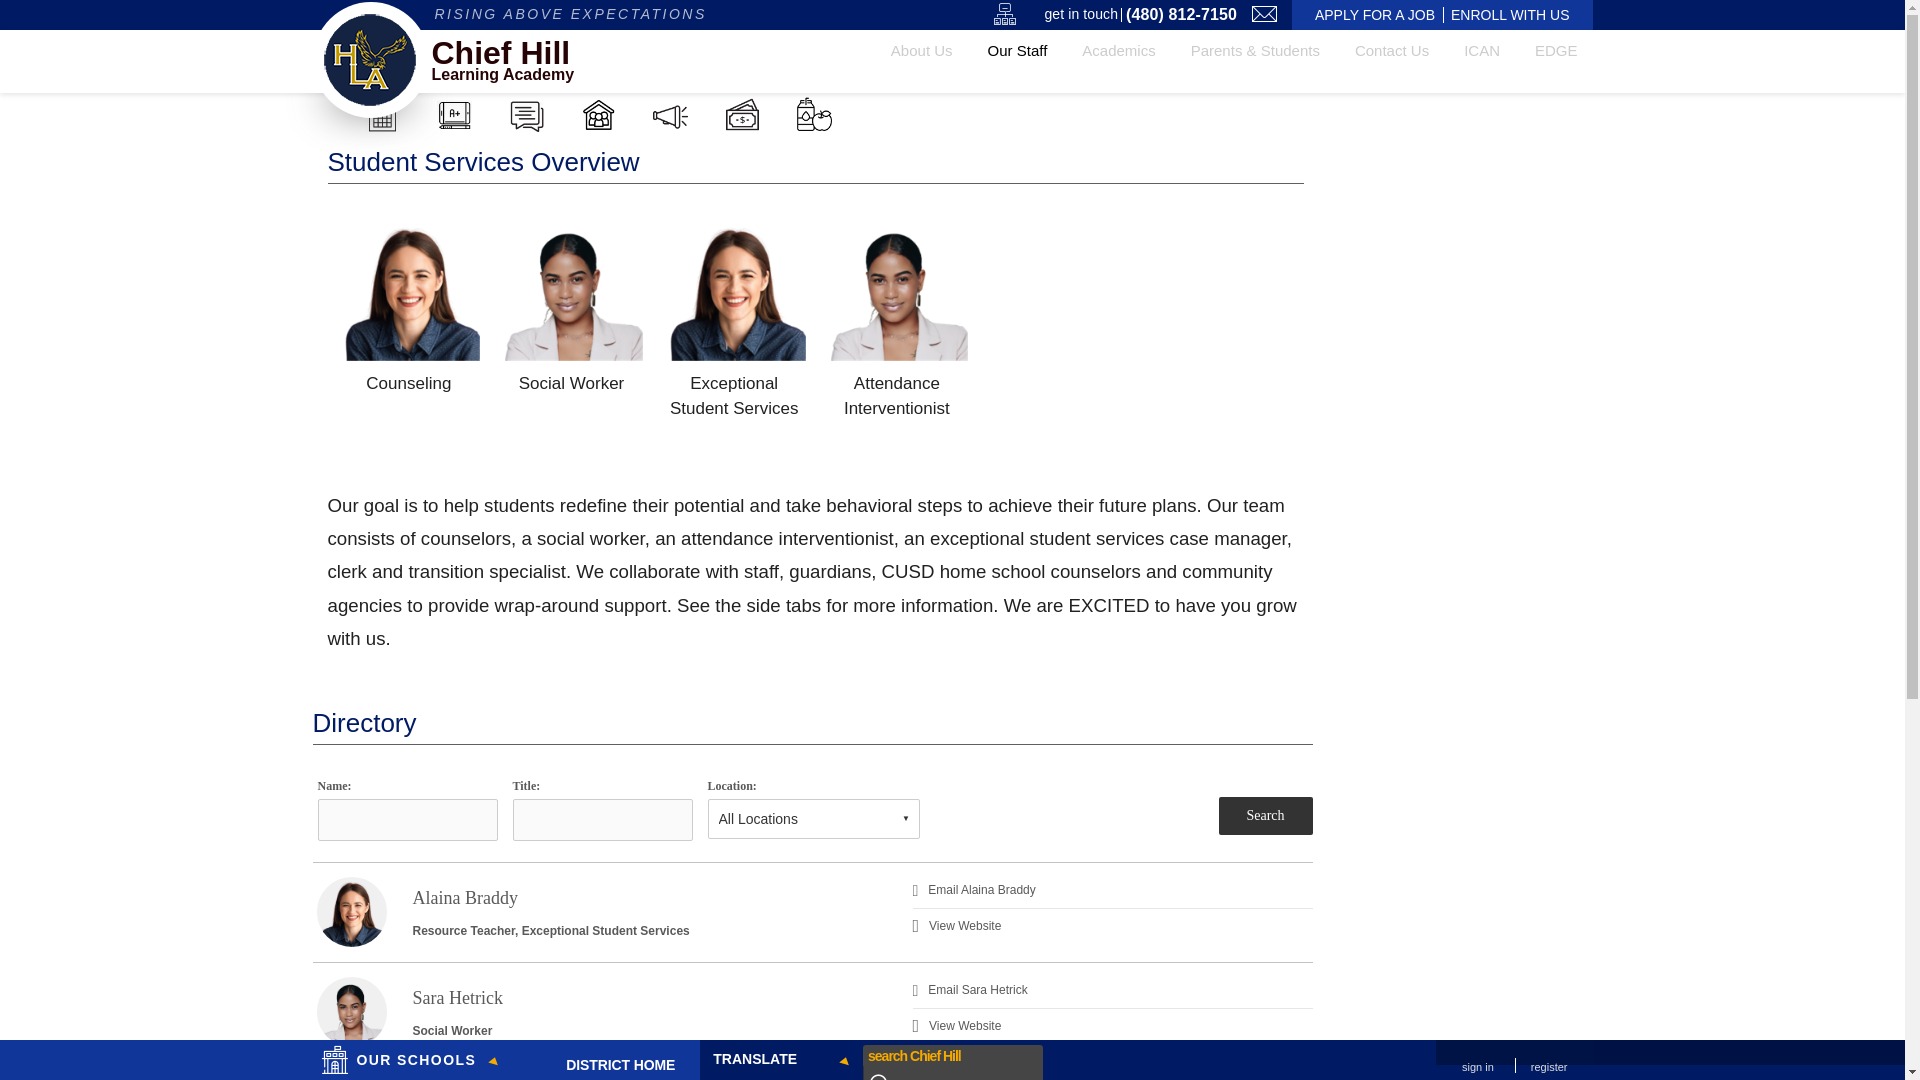 The image size is (1920, 1080). I want to click on community education, so click(596, 114).